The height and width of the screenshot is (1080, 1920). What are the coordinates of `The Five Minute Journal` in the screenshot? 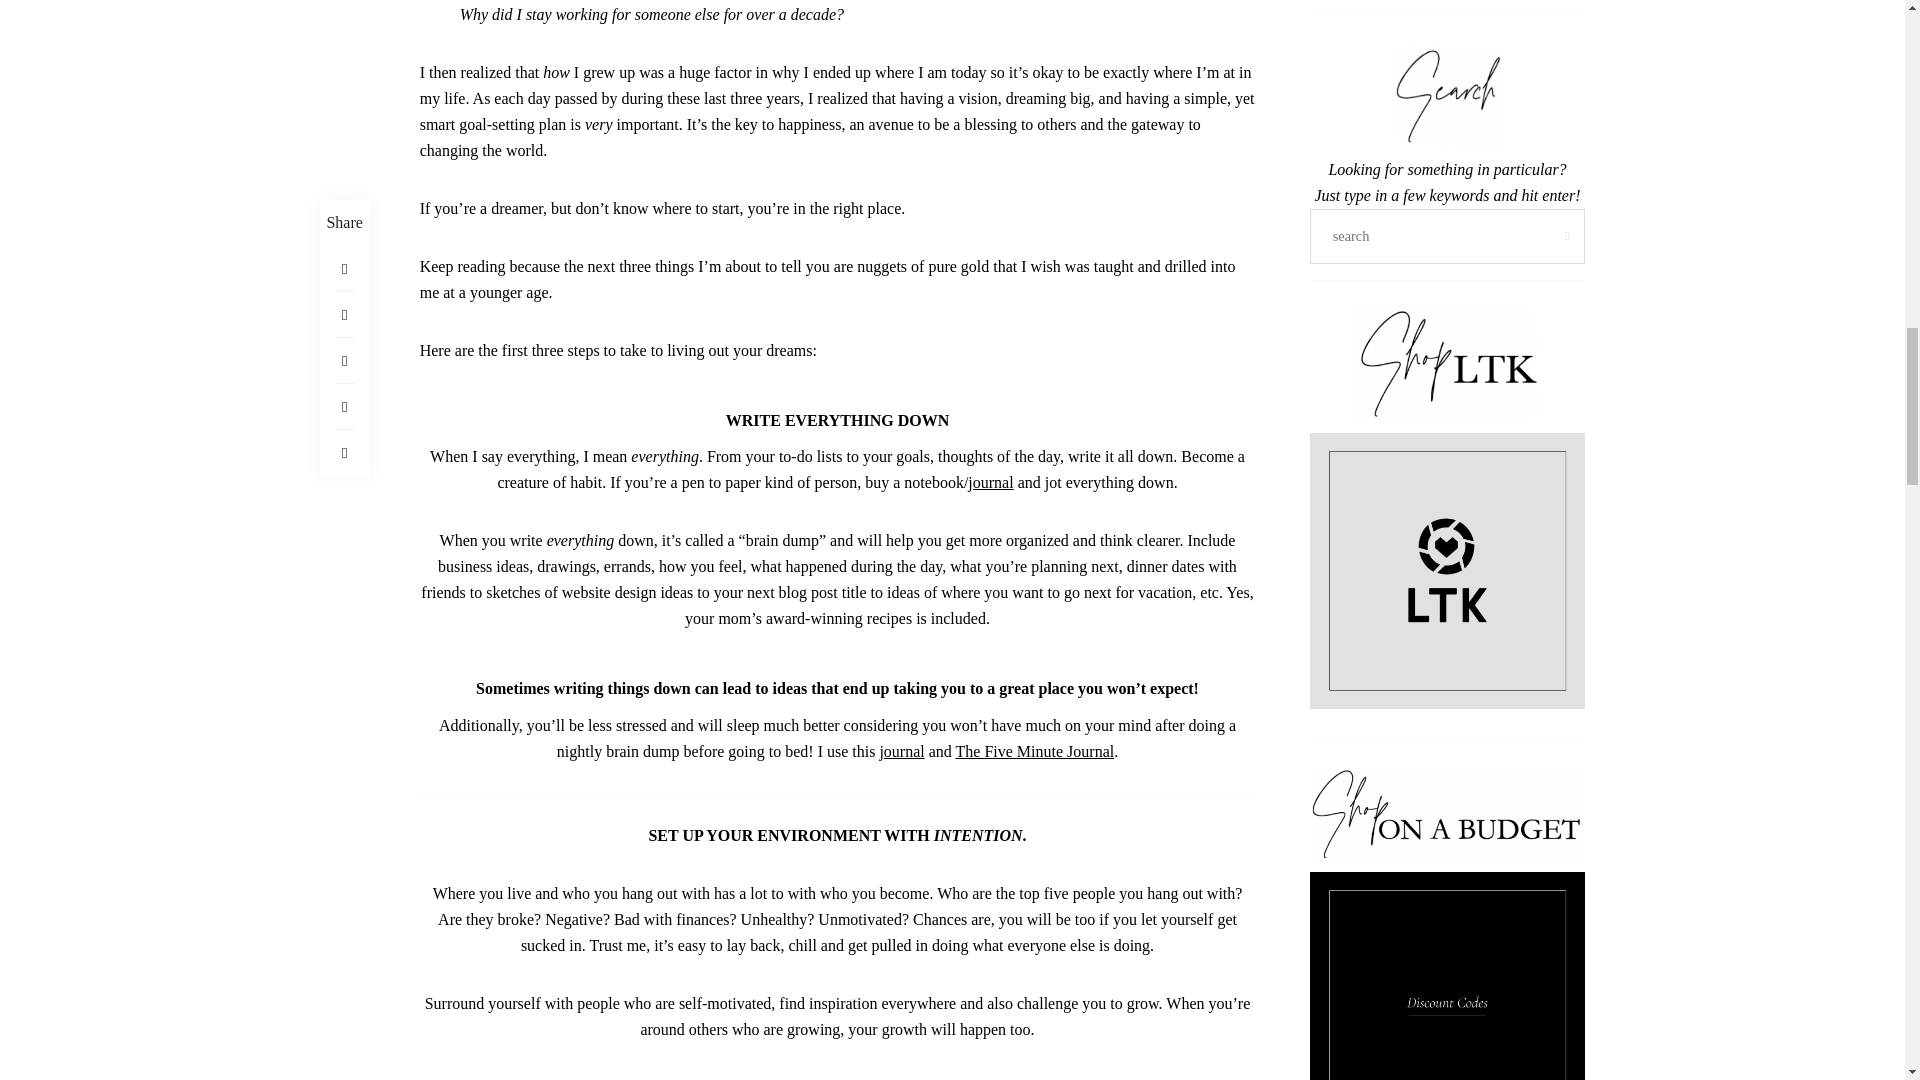 It's located at (1036, 752).